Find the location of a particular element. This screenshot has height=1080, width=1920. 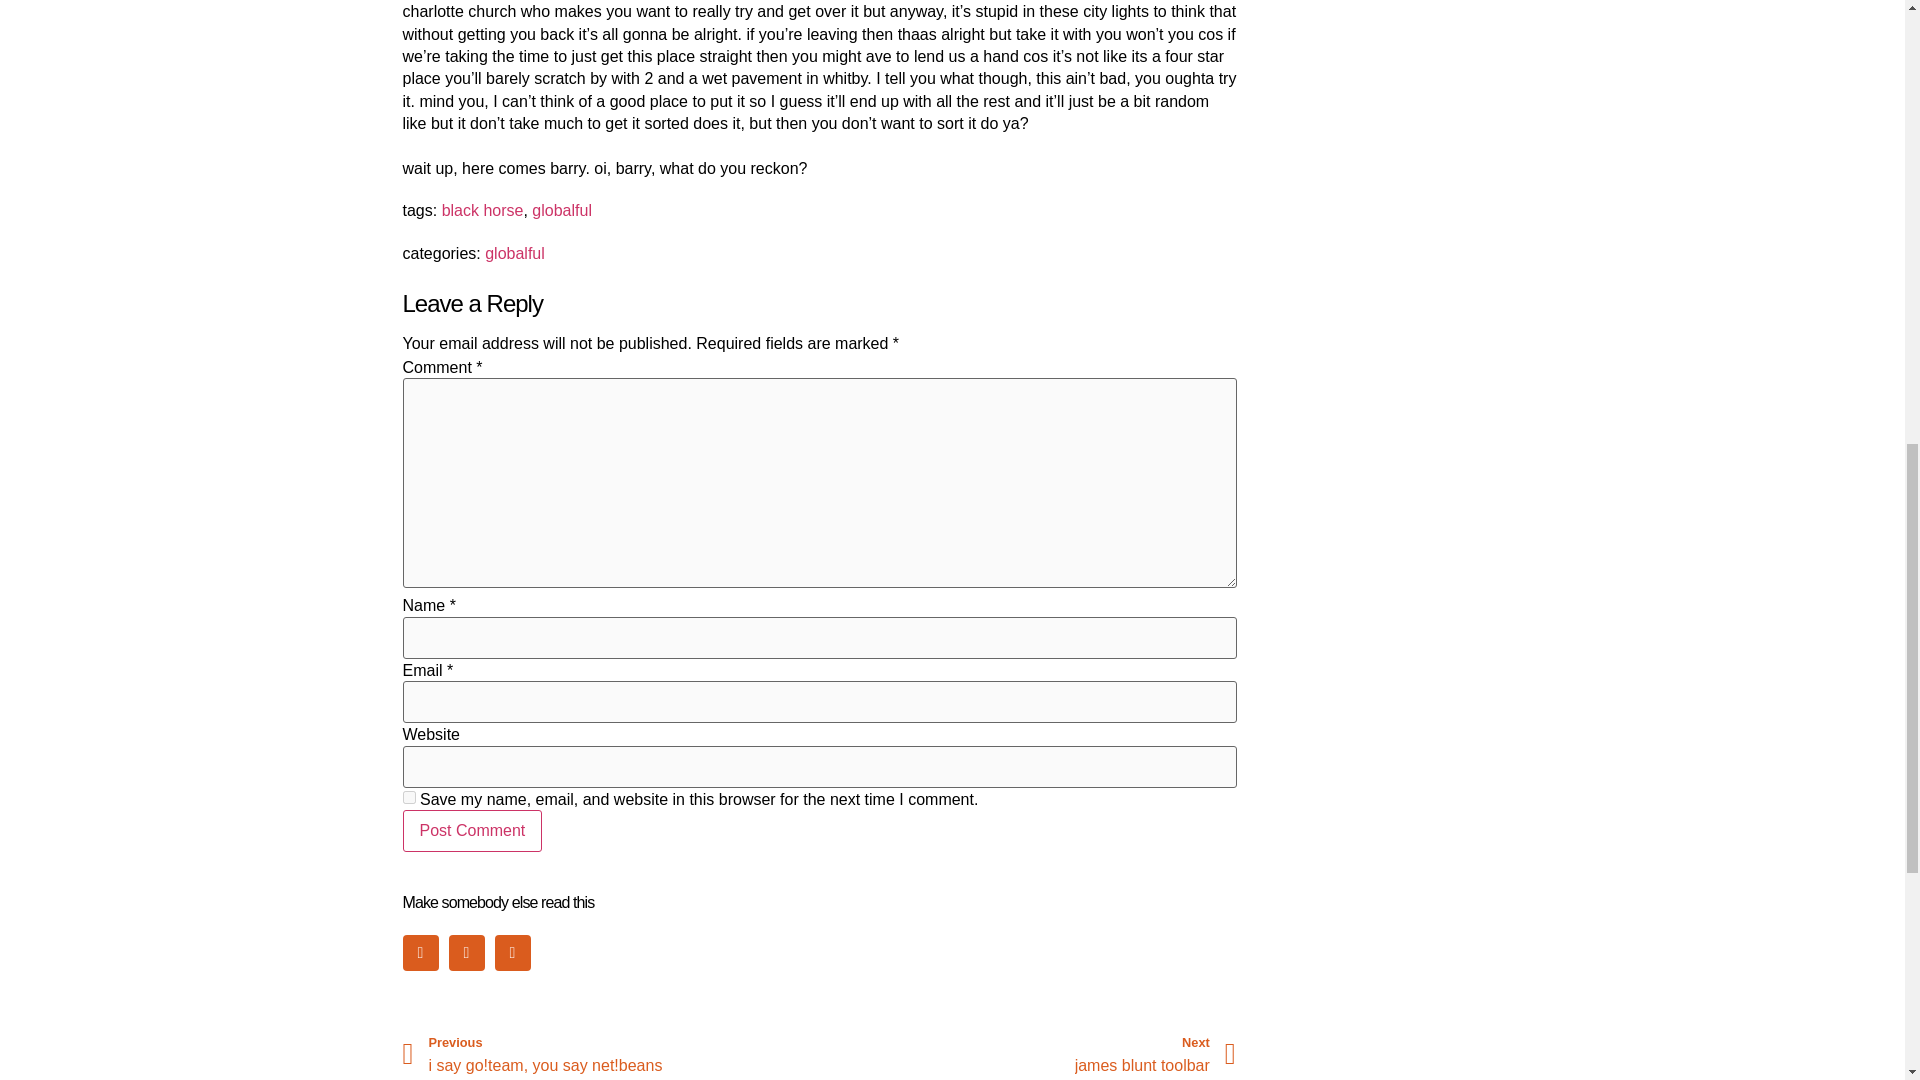

globalful is located at coordinates (561, 210).